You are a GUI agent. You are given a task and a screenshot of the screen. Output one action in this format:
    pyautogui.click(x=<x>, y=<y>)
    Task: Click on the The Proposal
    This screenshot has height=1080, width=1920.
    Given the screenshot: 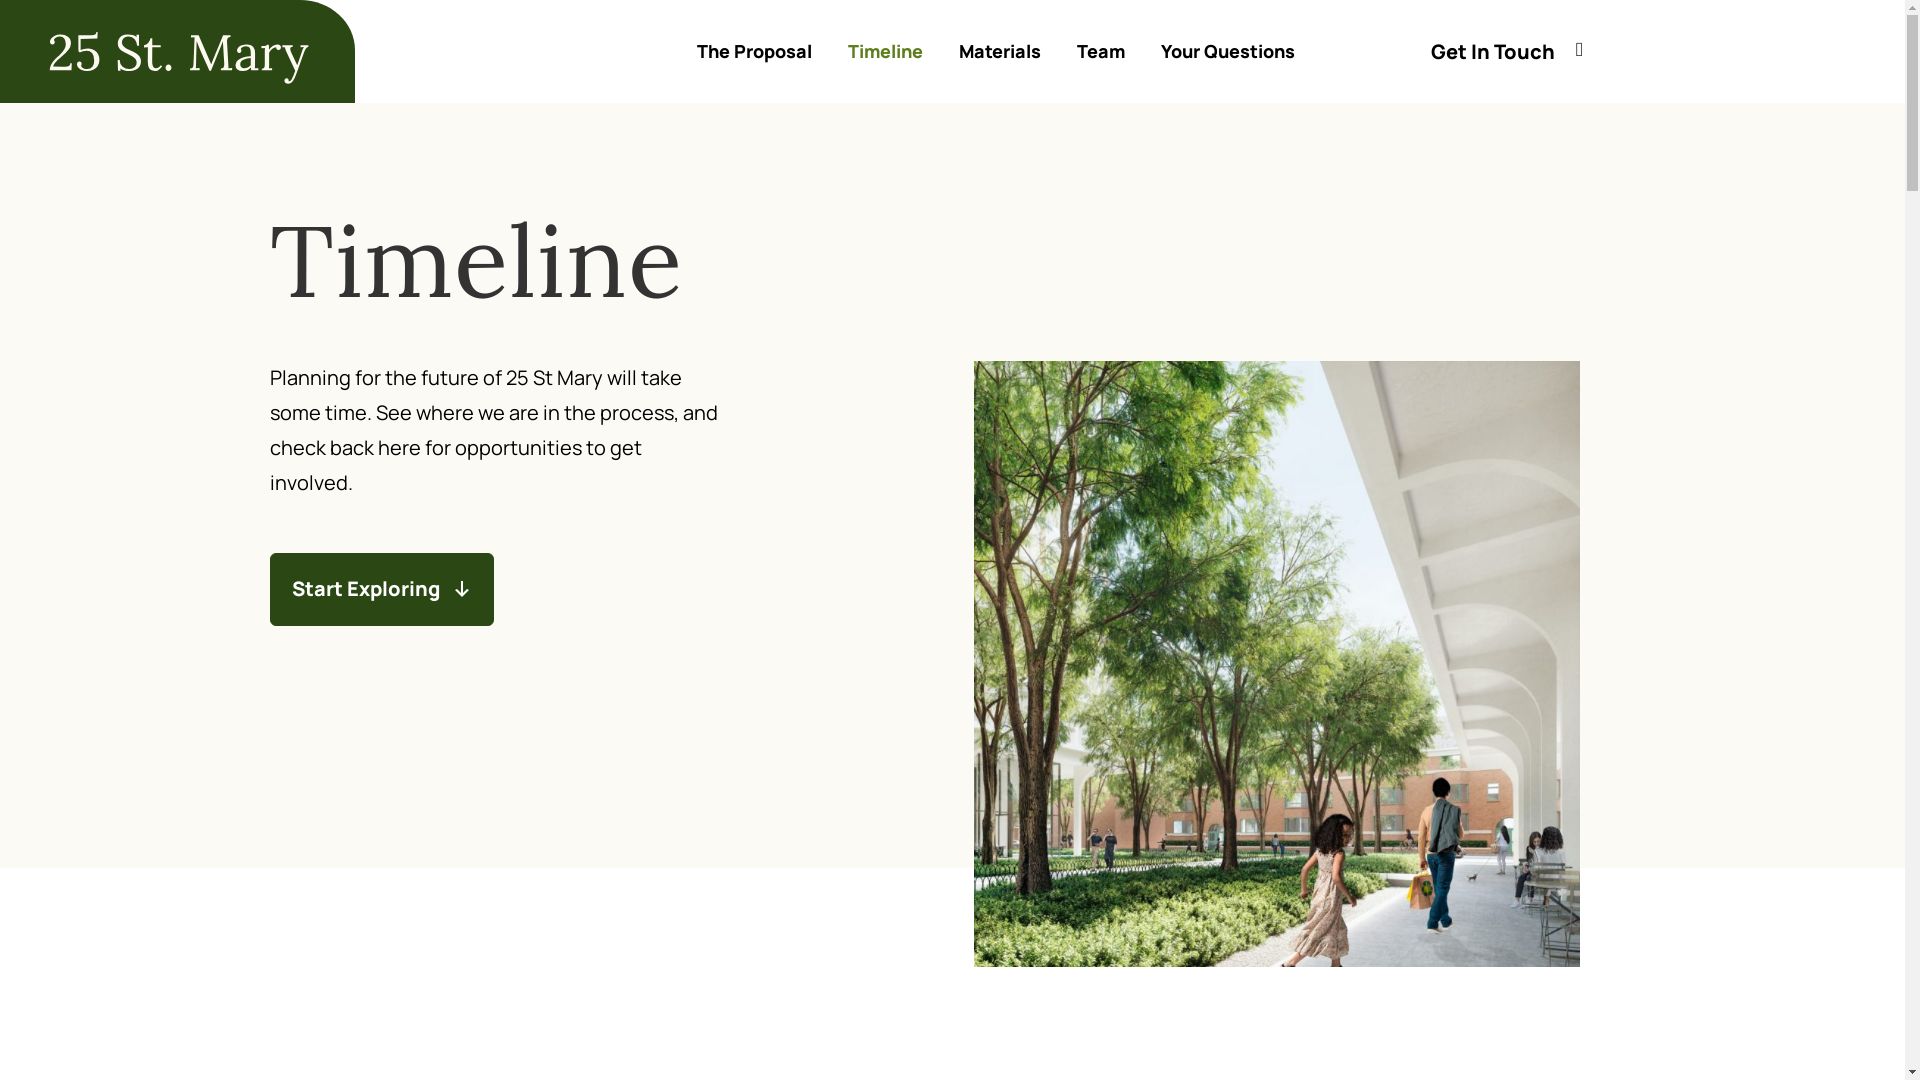 What is the action you would take?
    pyautogui.click(x=754, y=51)
    